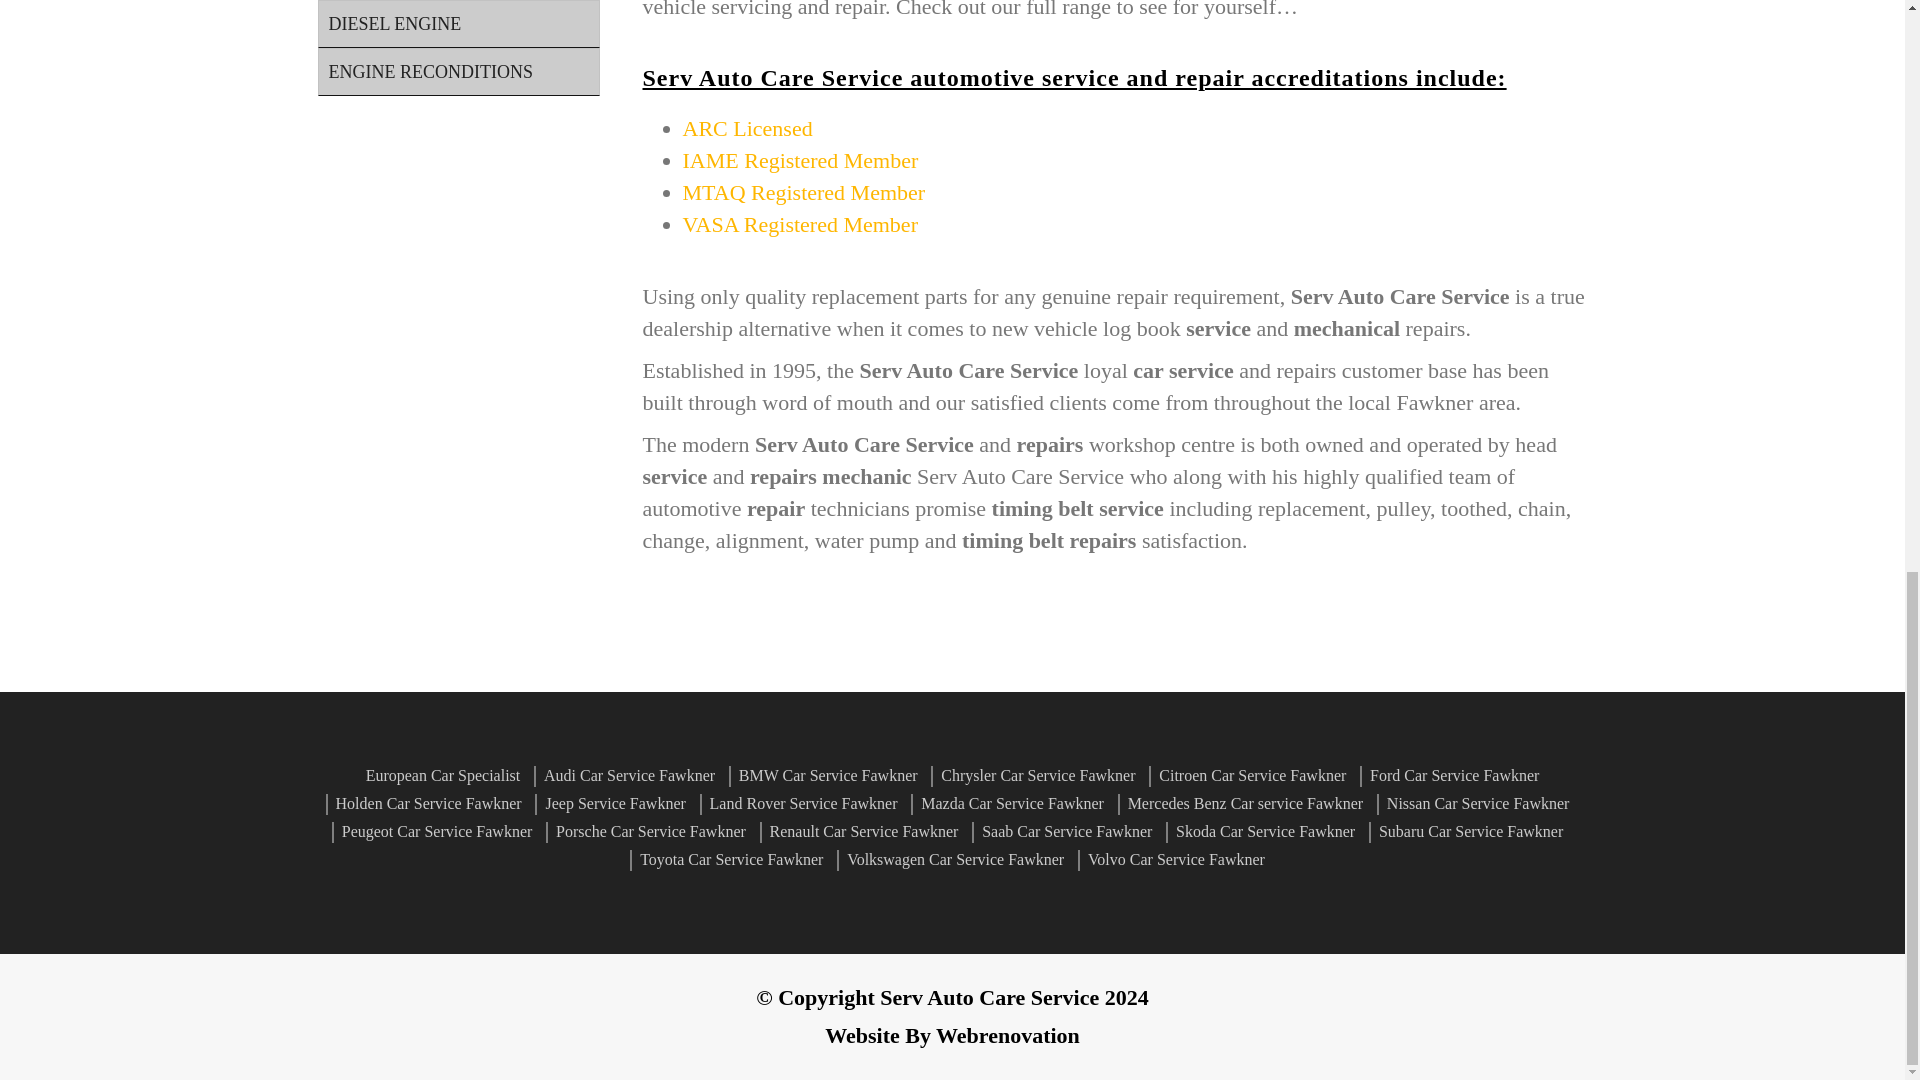 This screenshot has height=1080, width=1920. I want to click on MTAQ Registered Member, so click(803, 192).